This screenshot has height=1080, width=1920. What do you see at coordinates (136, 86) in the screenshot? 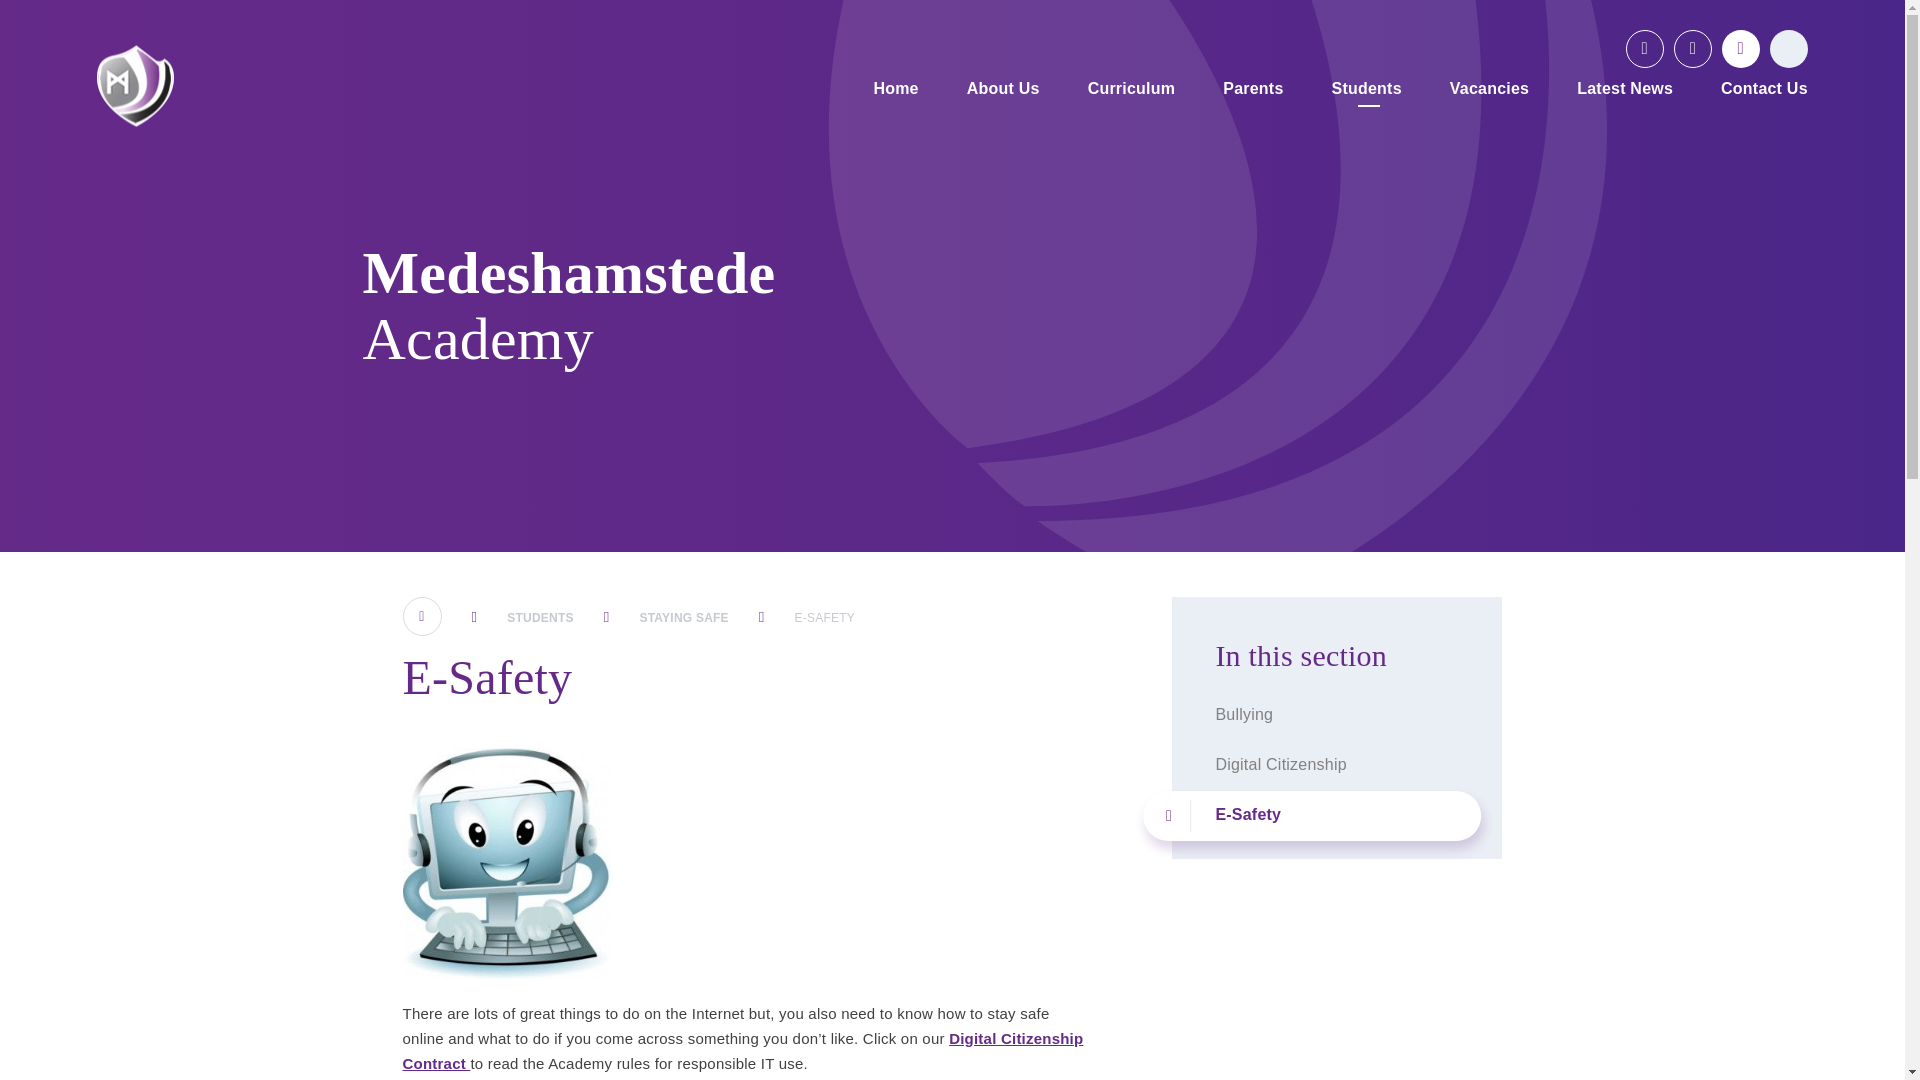
I see `Medeshamstede Academy` at bounding box center [136, 86].